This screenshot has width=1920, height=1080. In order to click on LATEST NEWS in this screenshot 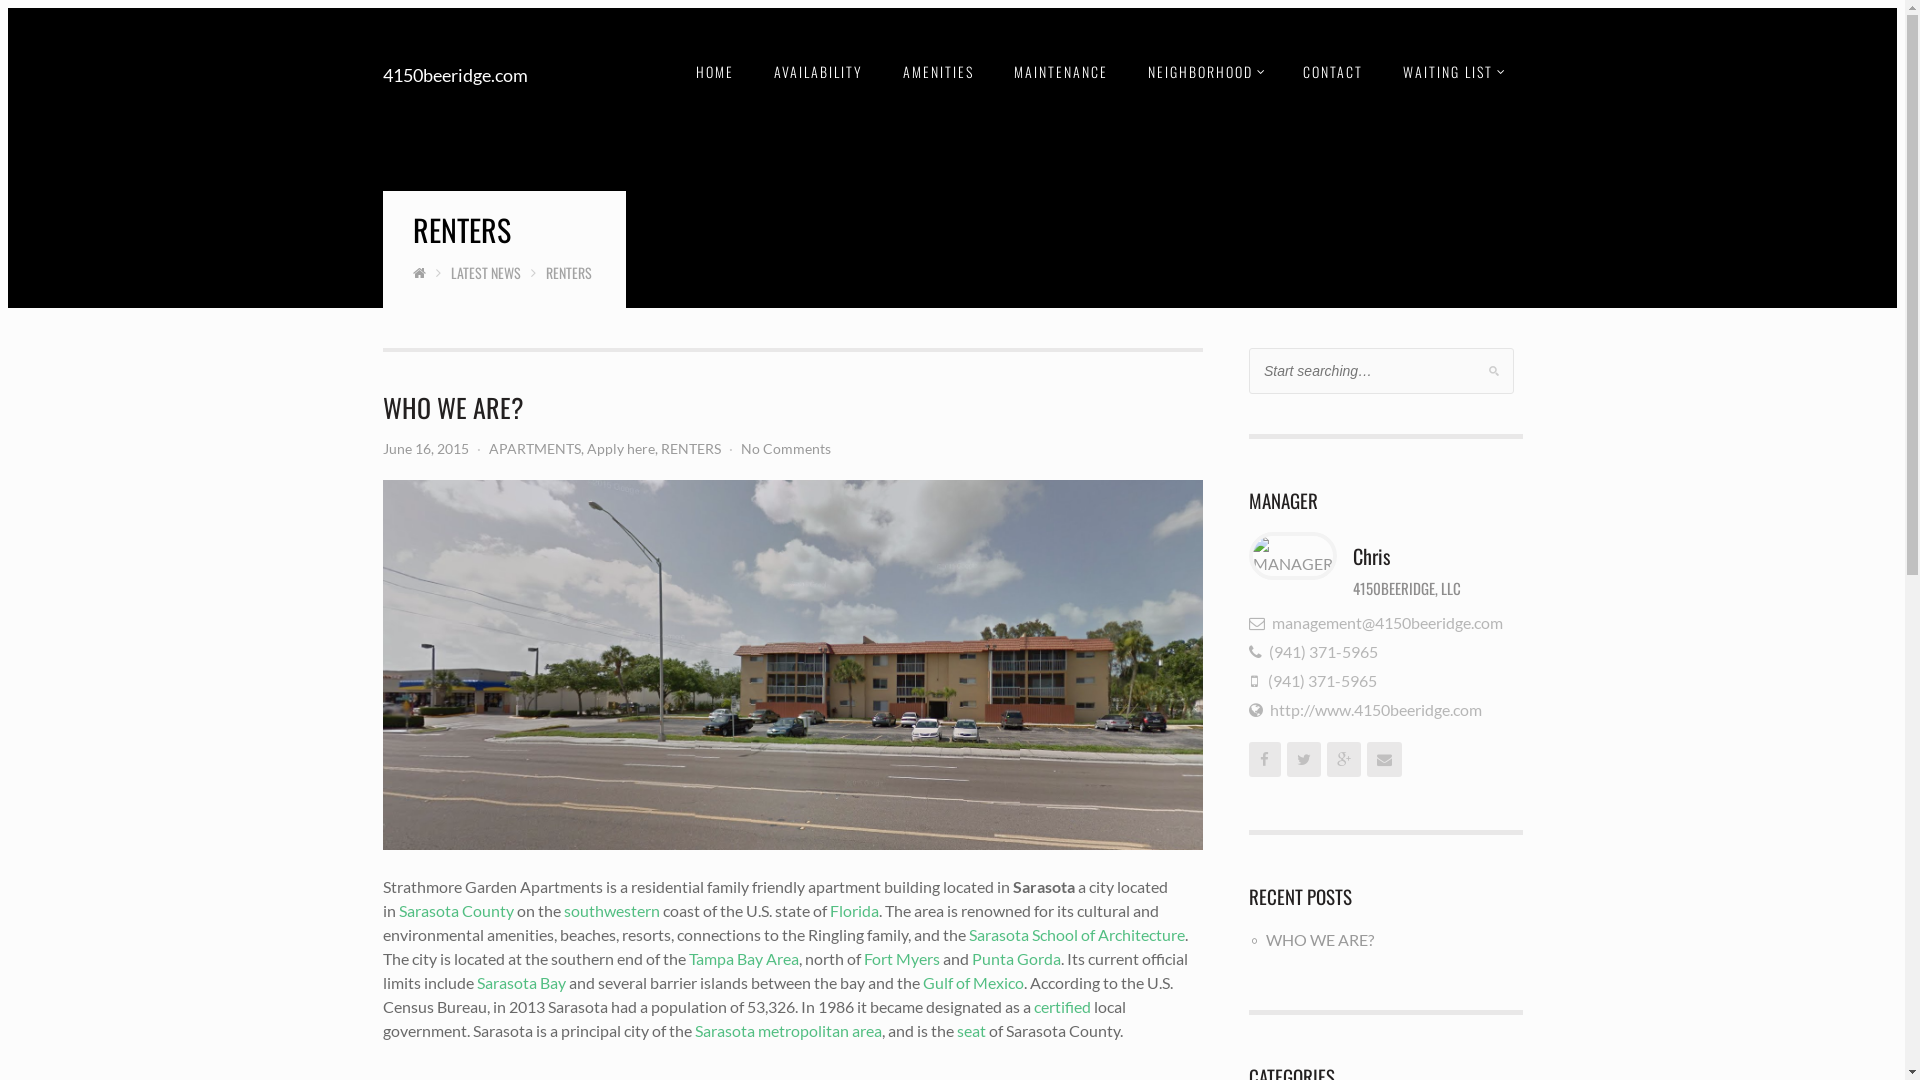, I will do `click(485, 272)`.